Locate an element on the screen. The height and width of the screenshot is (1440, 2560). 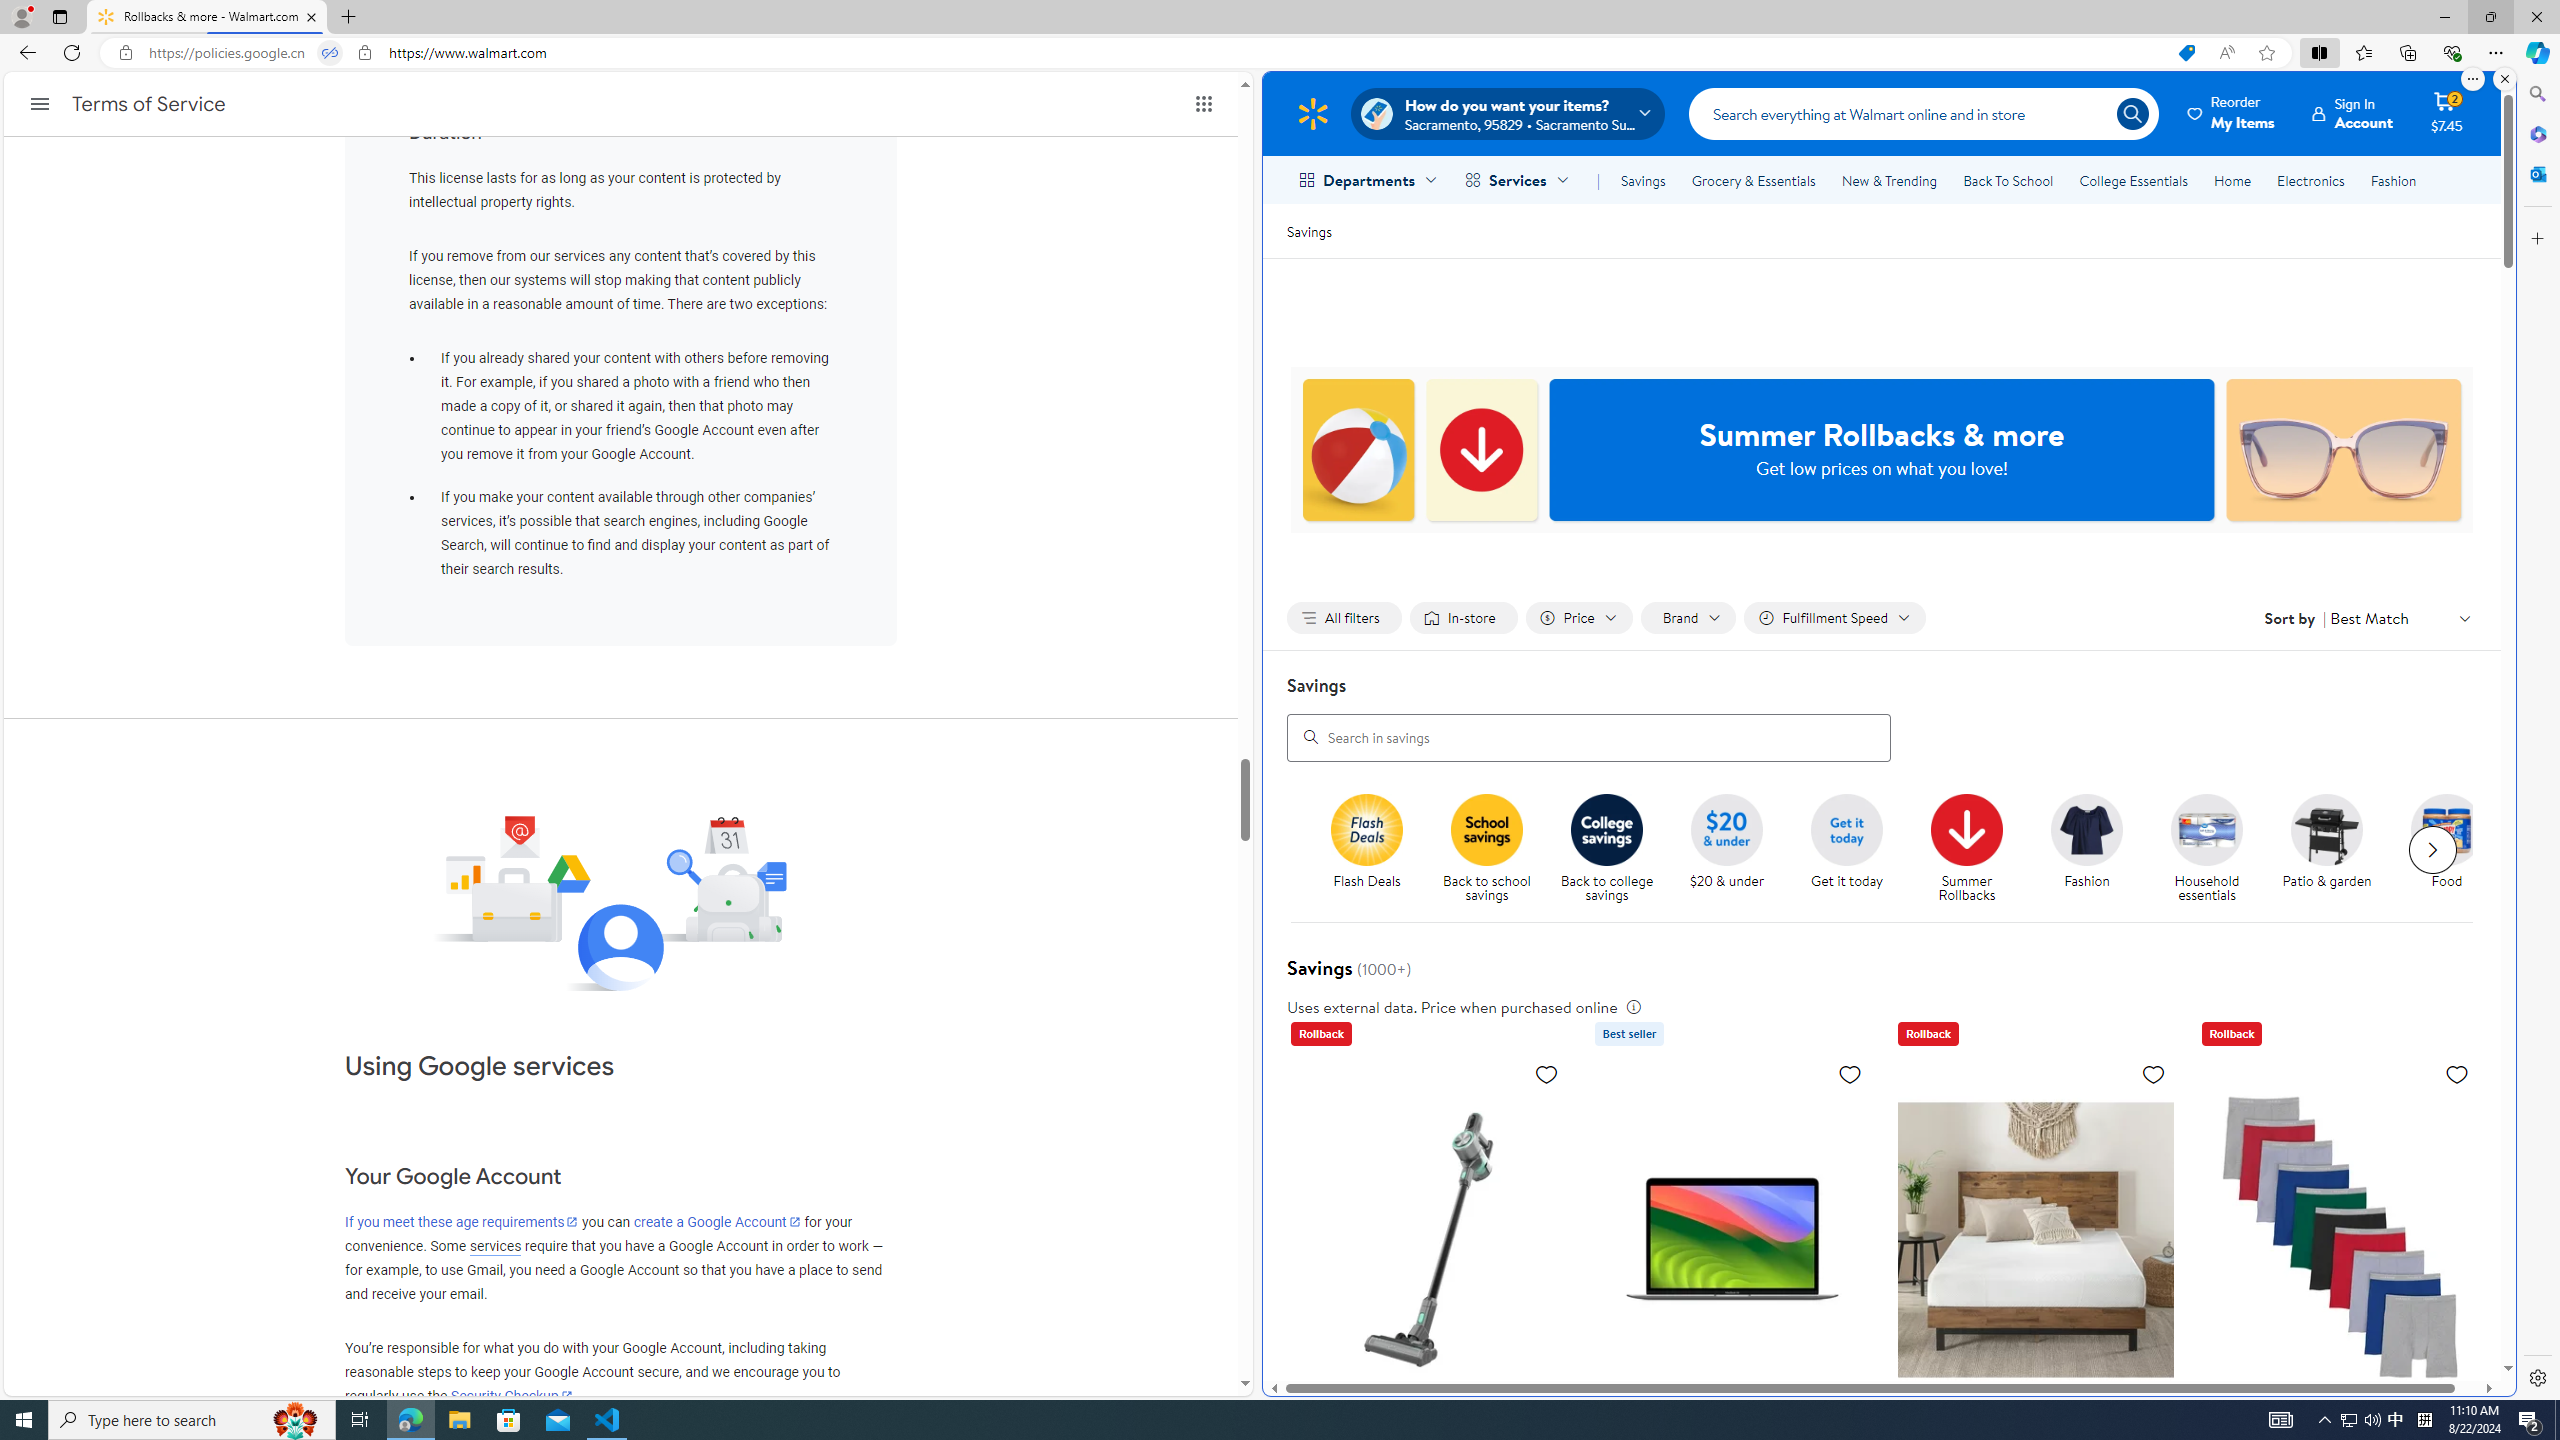
Savings is located at coordinates (1642, 180).